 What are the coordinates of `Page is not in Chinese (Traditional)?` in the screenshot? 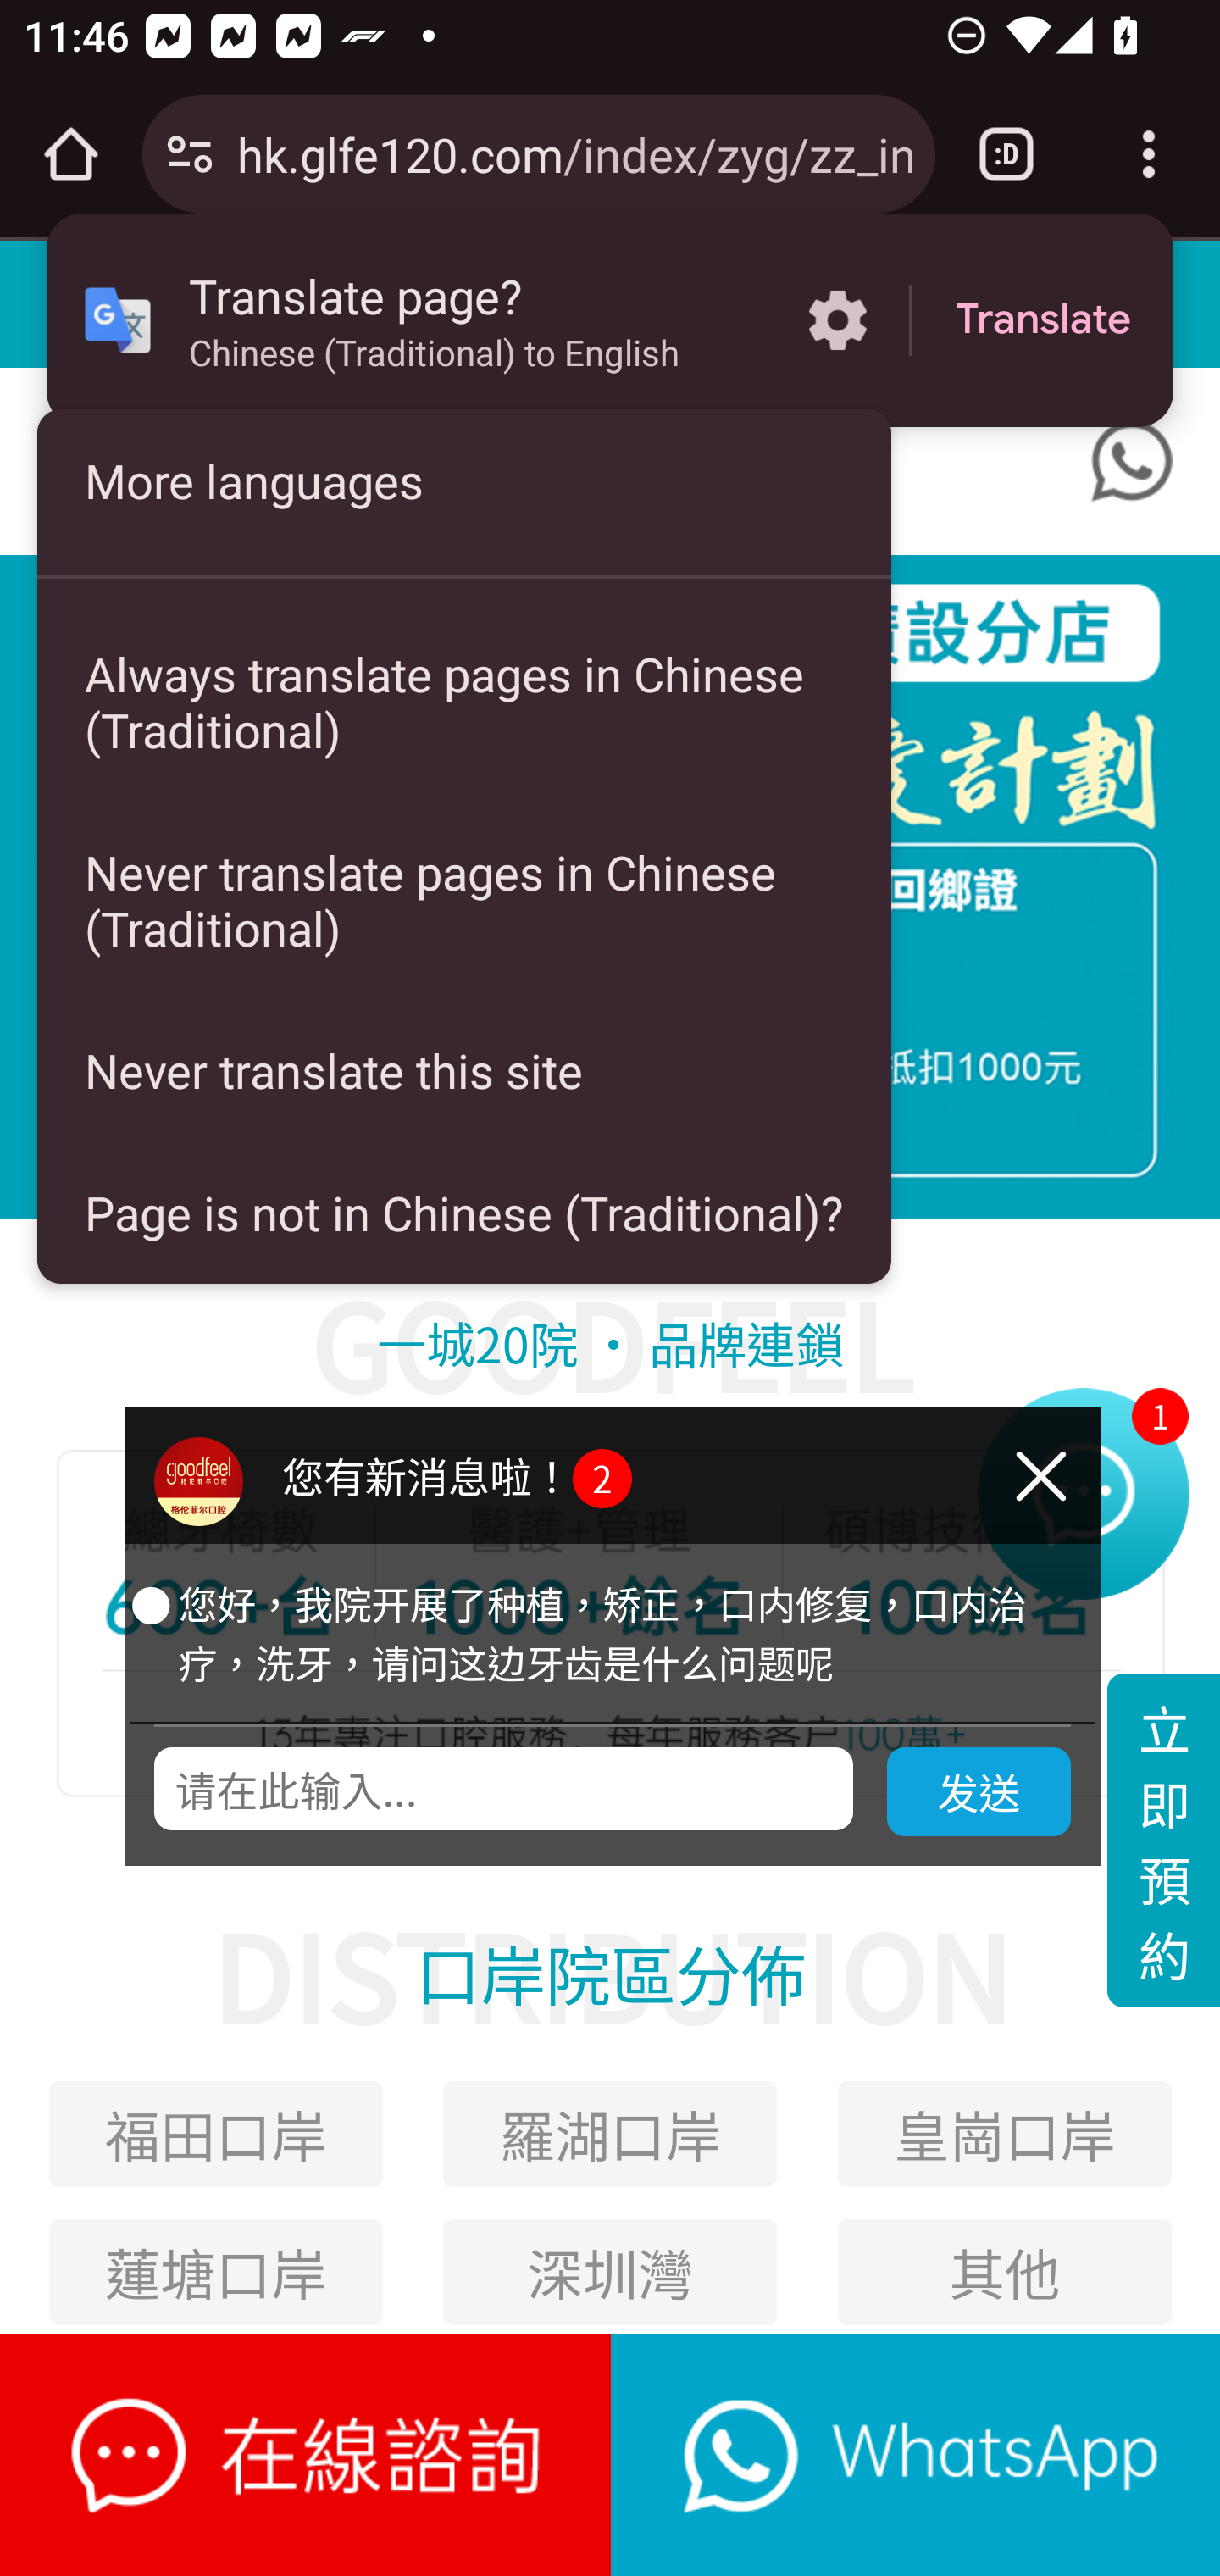 It's located at (464, 1212).